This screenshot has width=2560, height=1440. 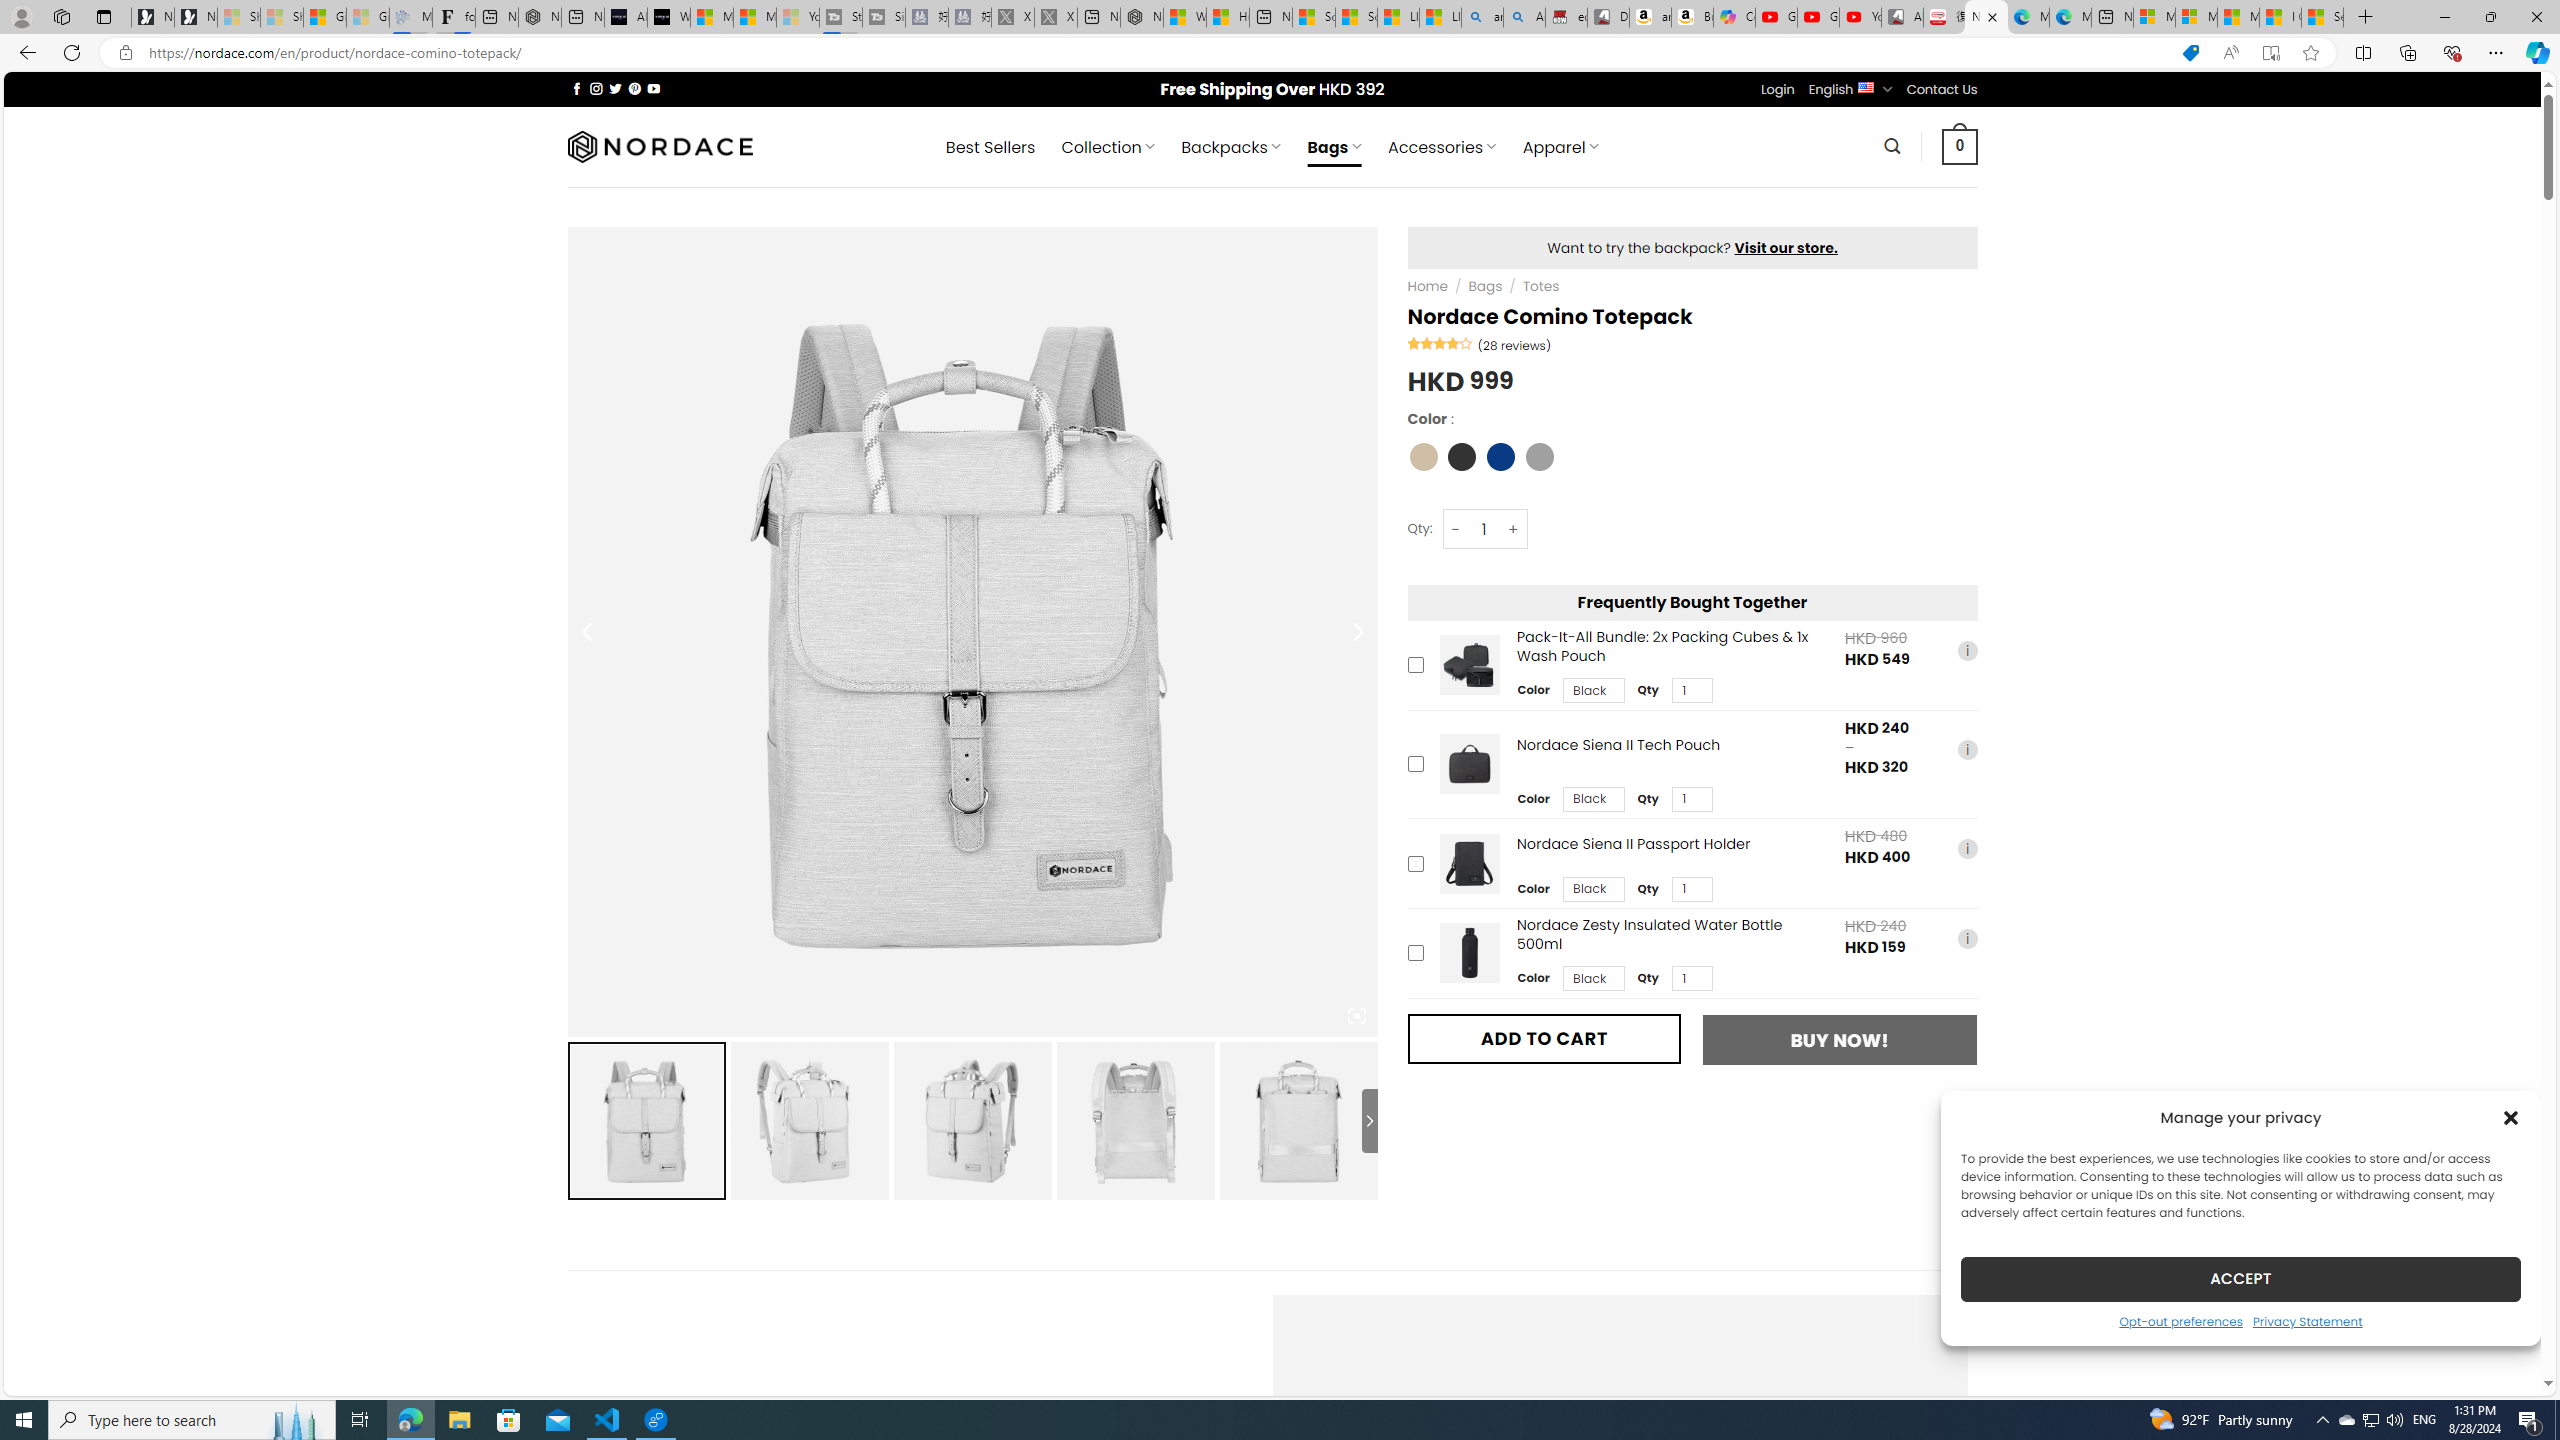 I want to click on Enter Immersive Reader (F9), so click(x=2270, y=53).